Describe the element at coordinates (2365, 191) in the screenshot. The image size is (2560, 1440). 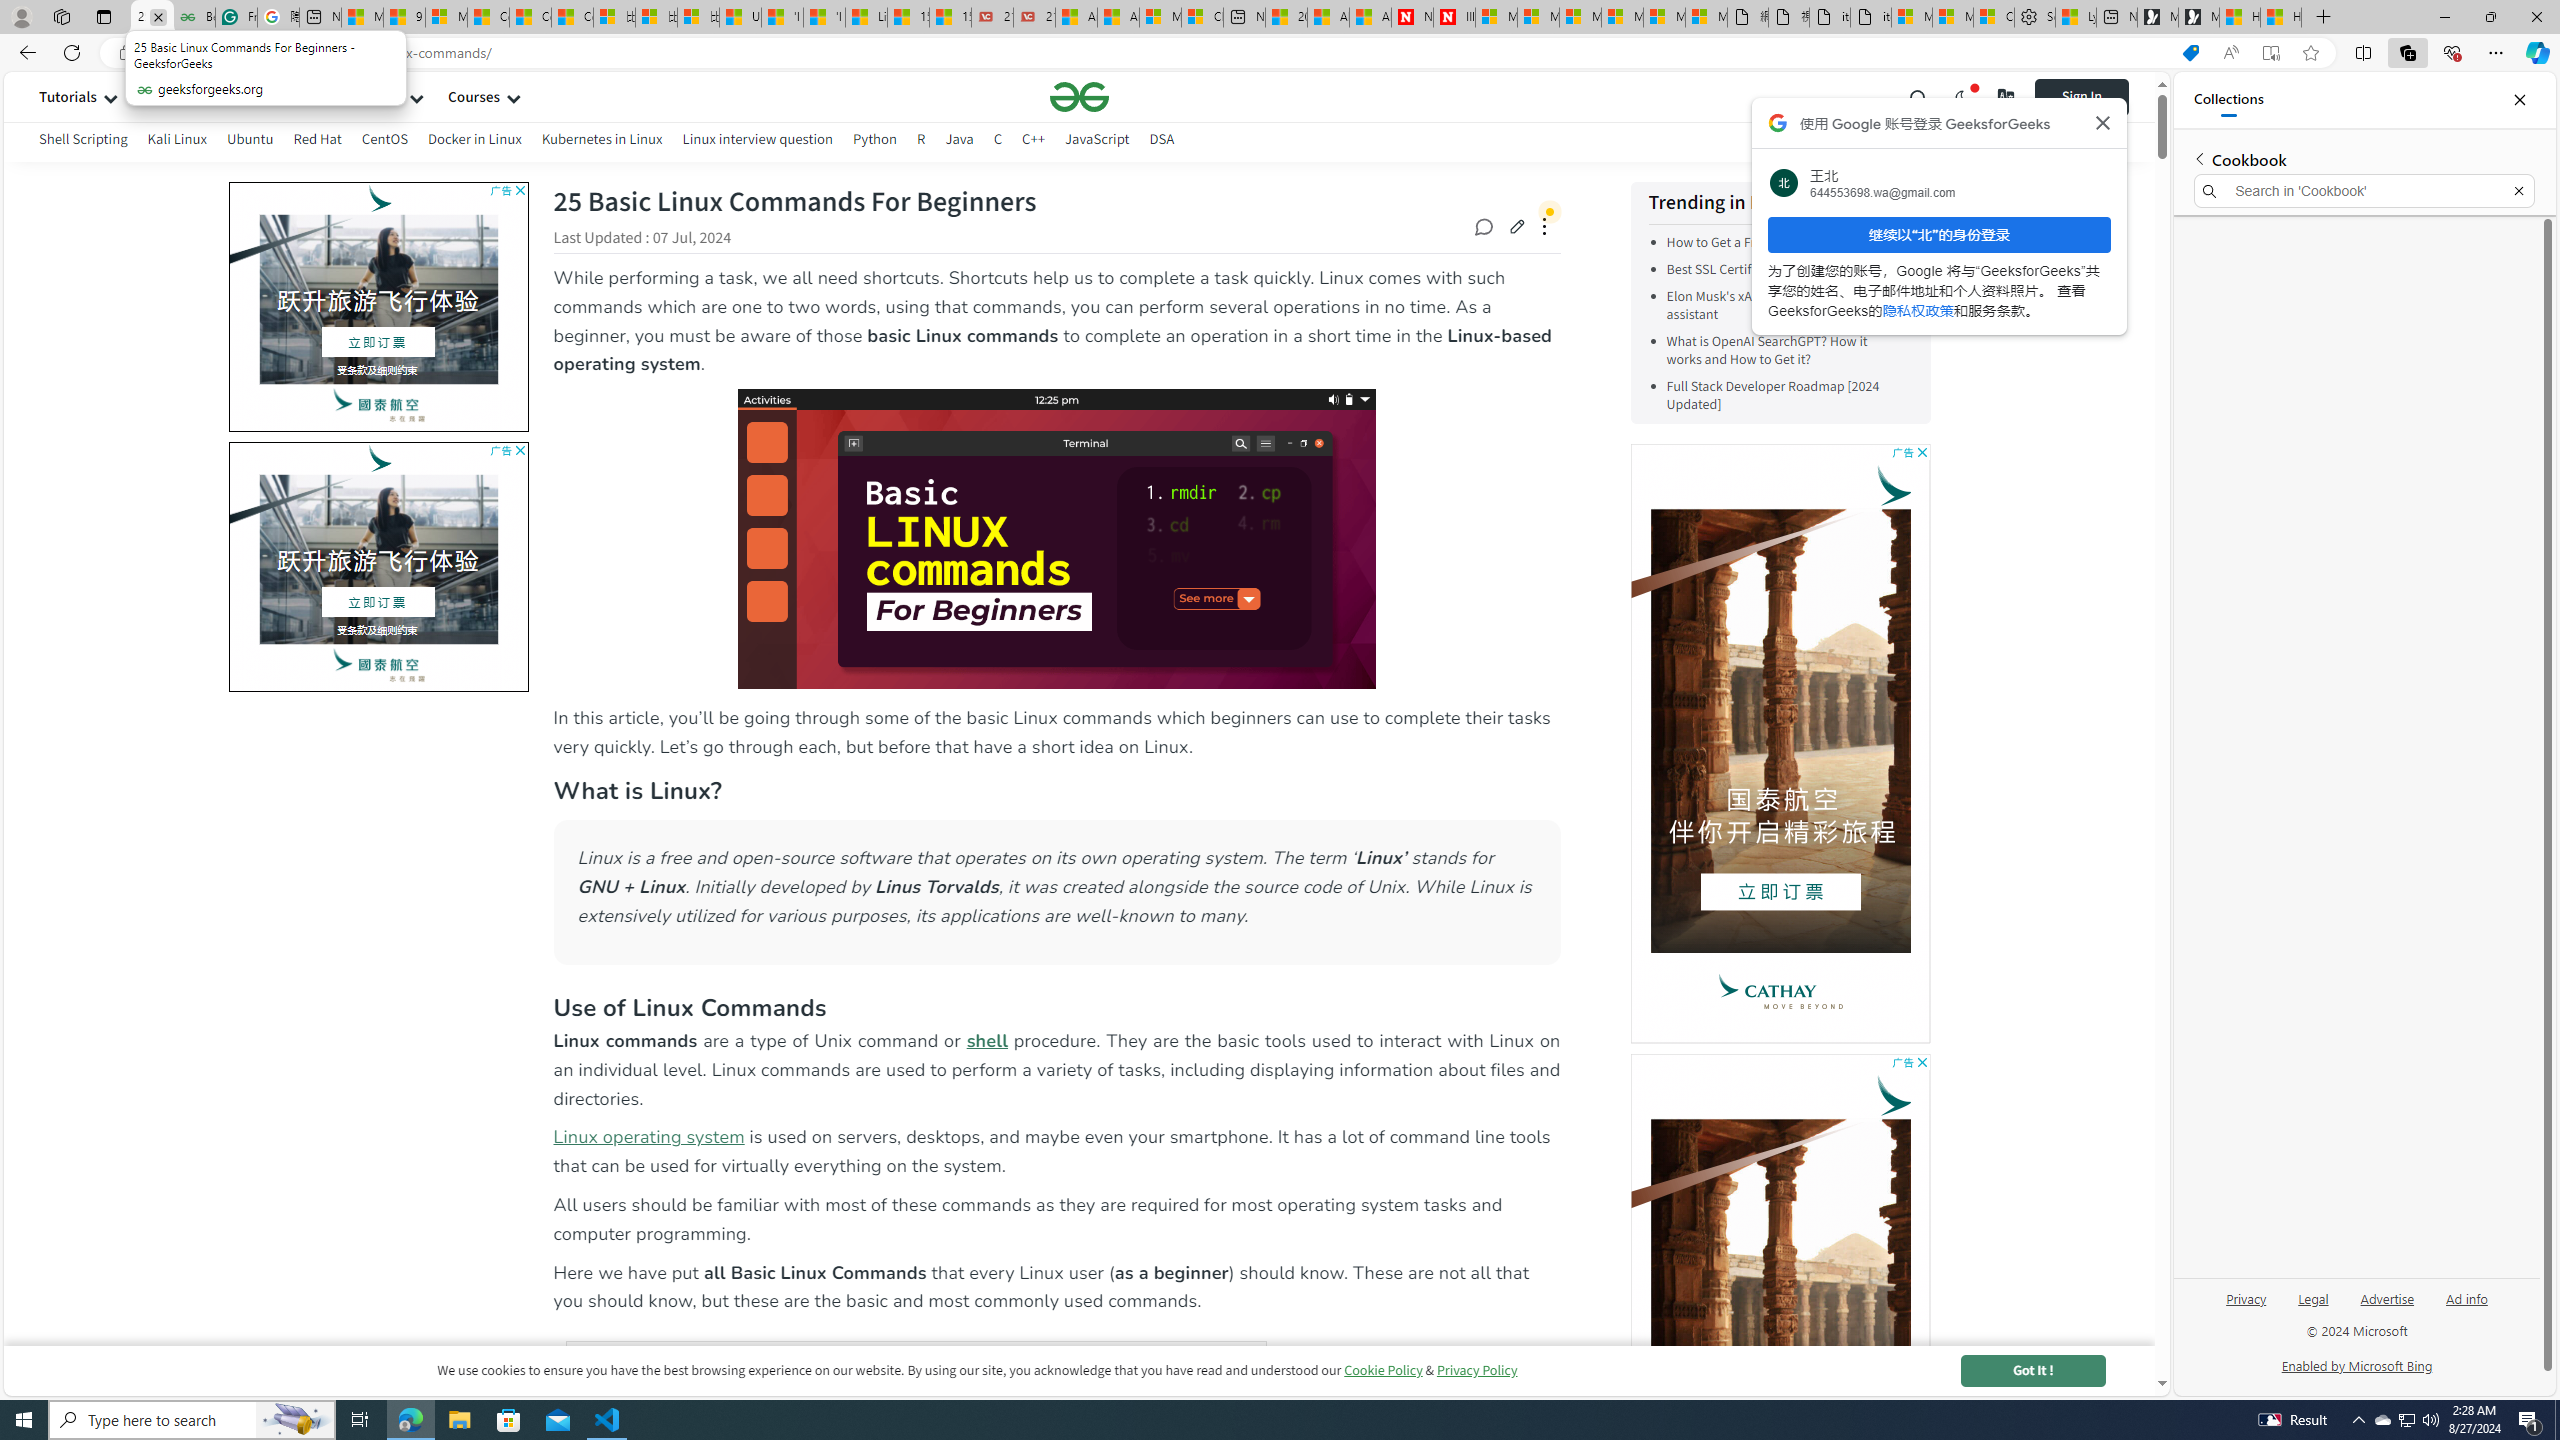
I see `Search in 'Cookbook'` at that location.